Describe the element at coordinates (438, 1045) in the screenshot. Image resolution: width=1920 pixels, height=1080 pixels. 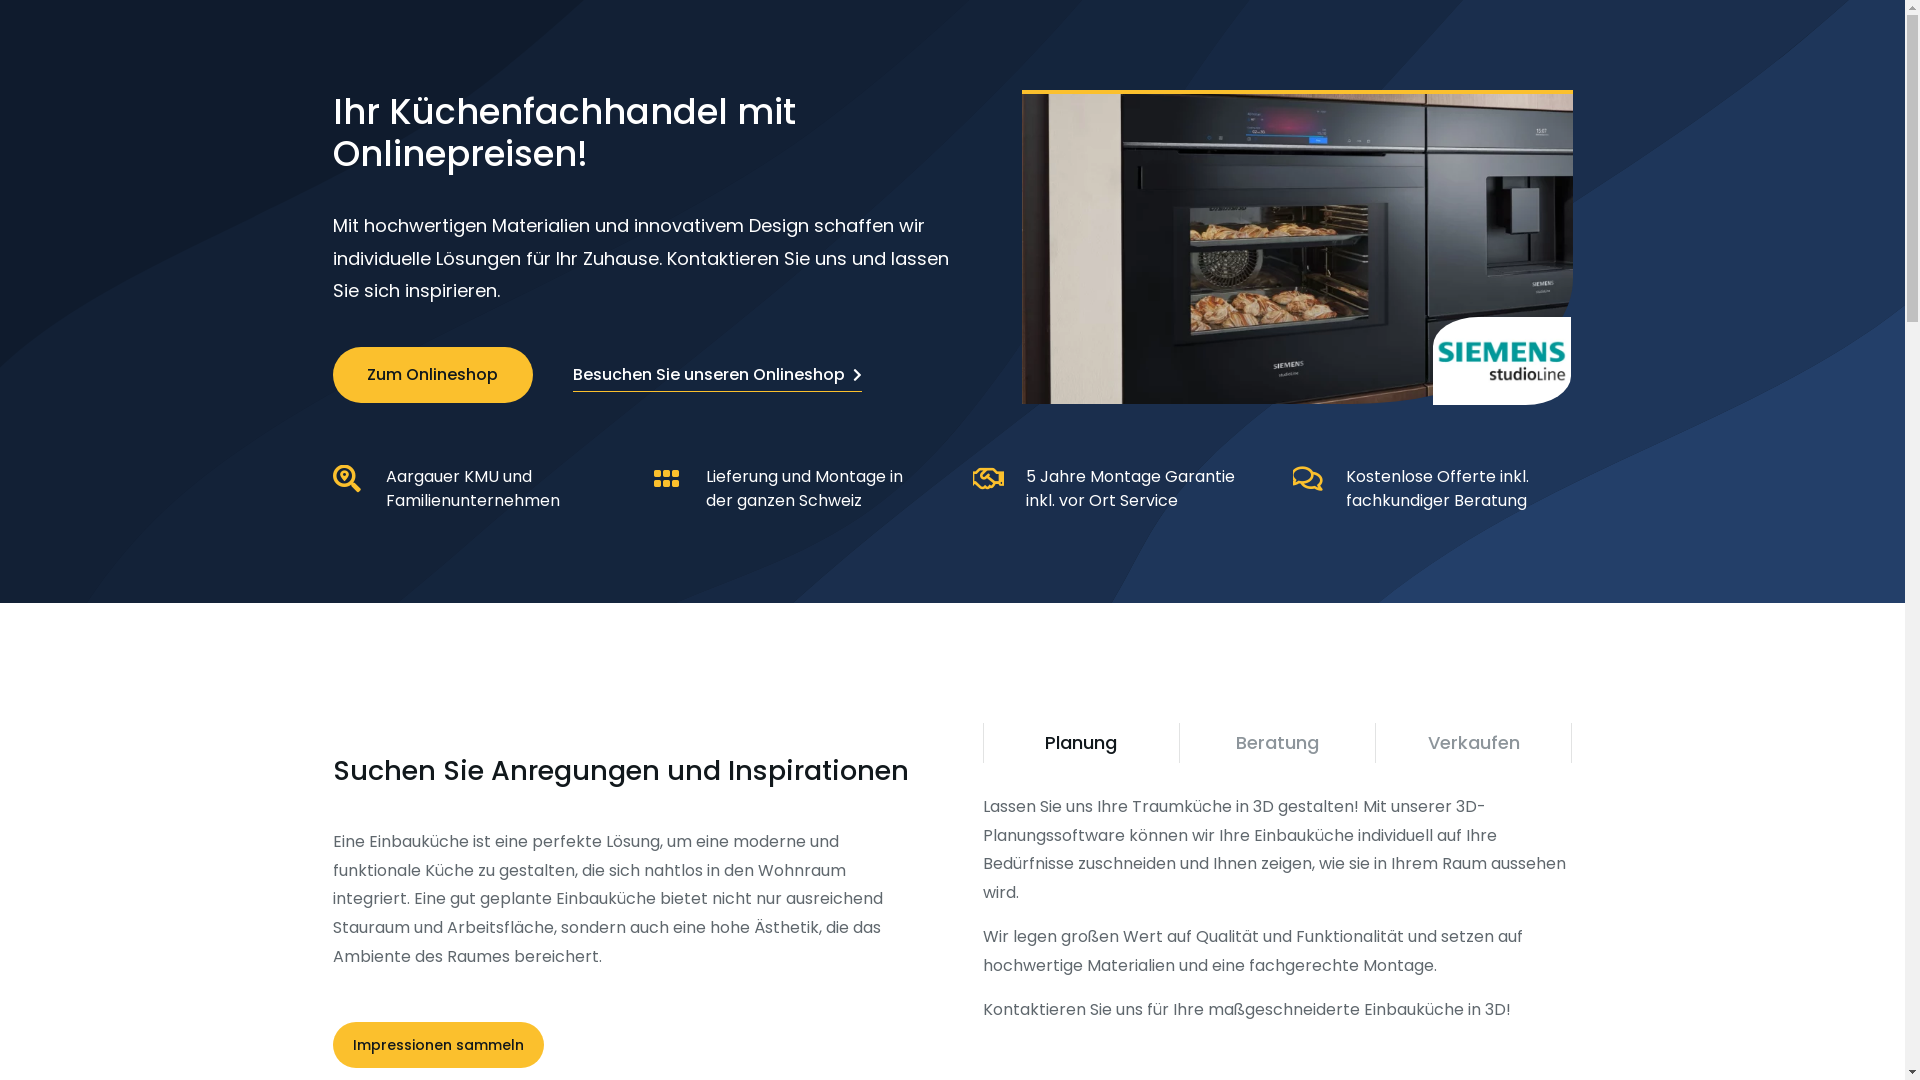
I see `Impressionen sammeln` at that location.